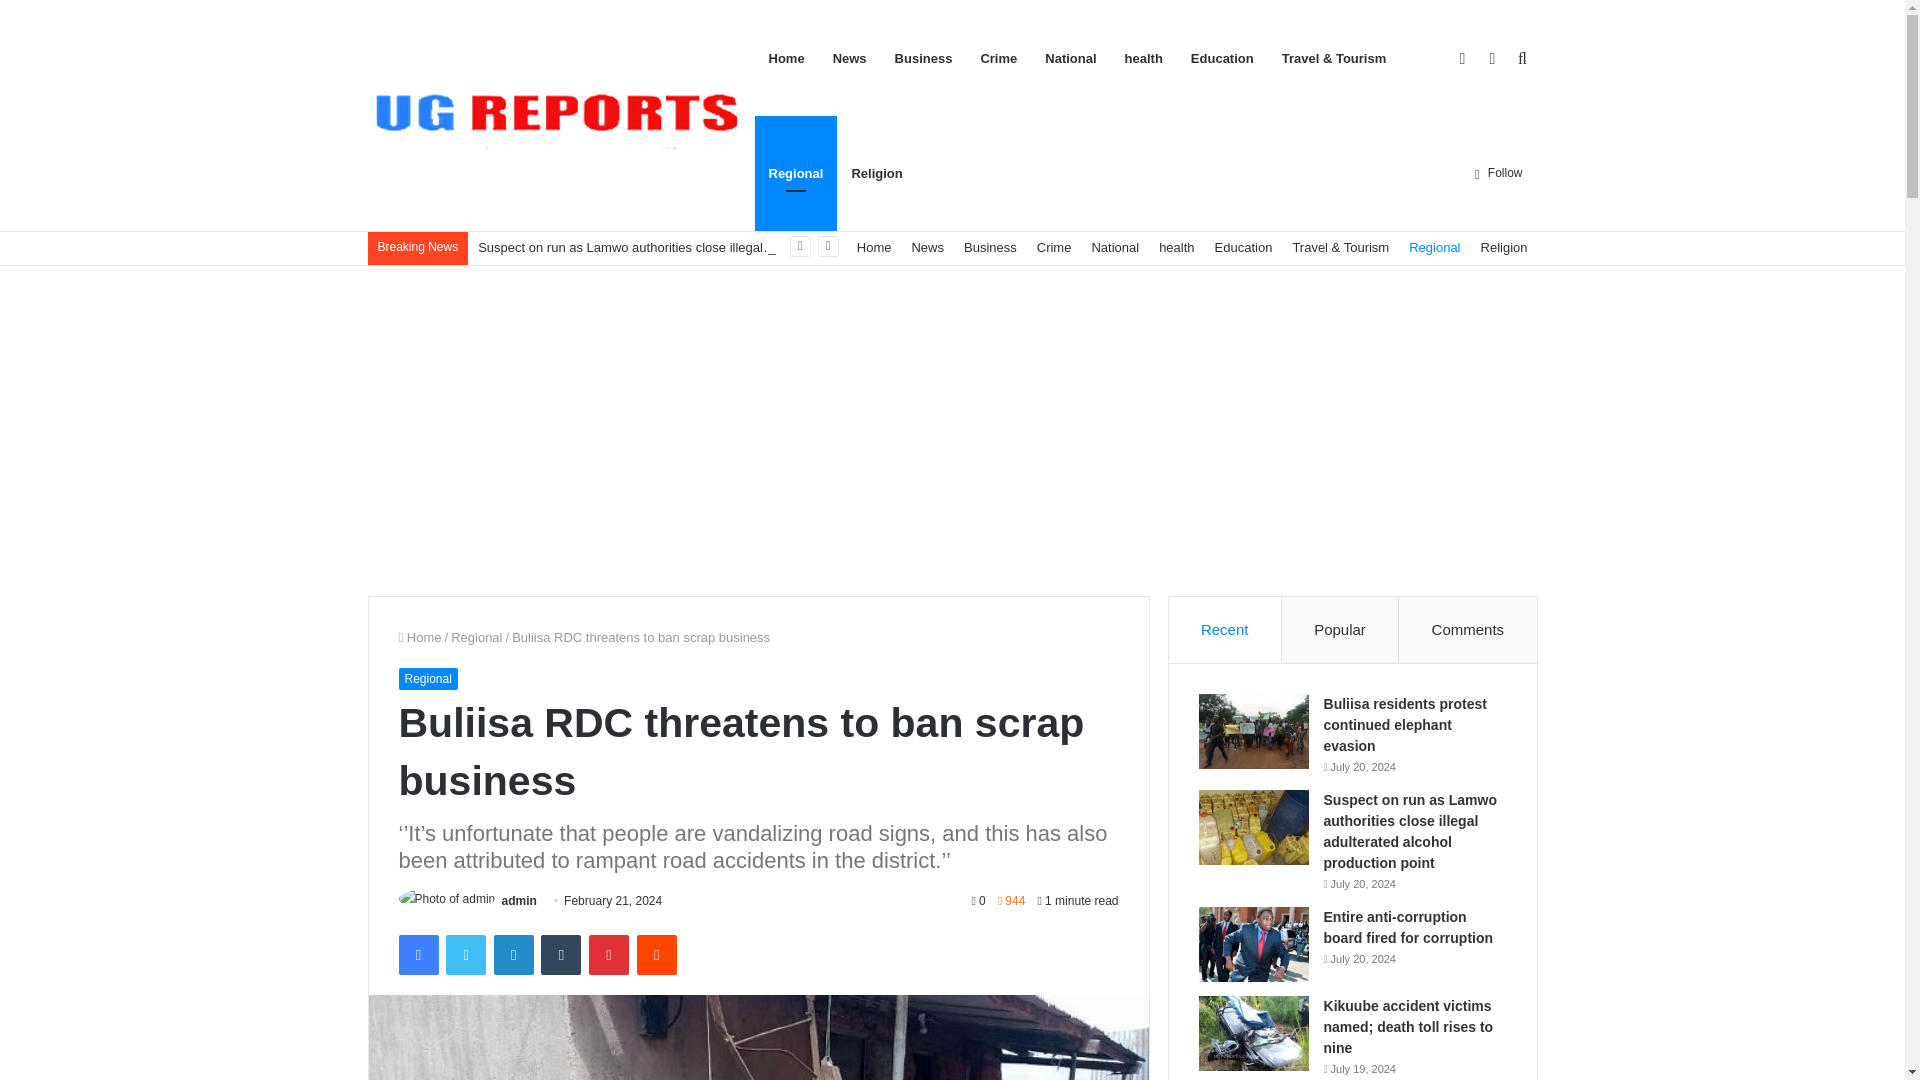  What do you see at coordinates (1176, 247) in the screenshot?
I see `health` at bounding box center [1176, 247].